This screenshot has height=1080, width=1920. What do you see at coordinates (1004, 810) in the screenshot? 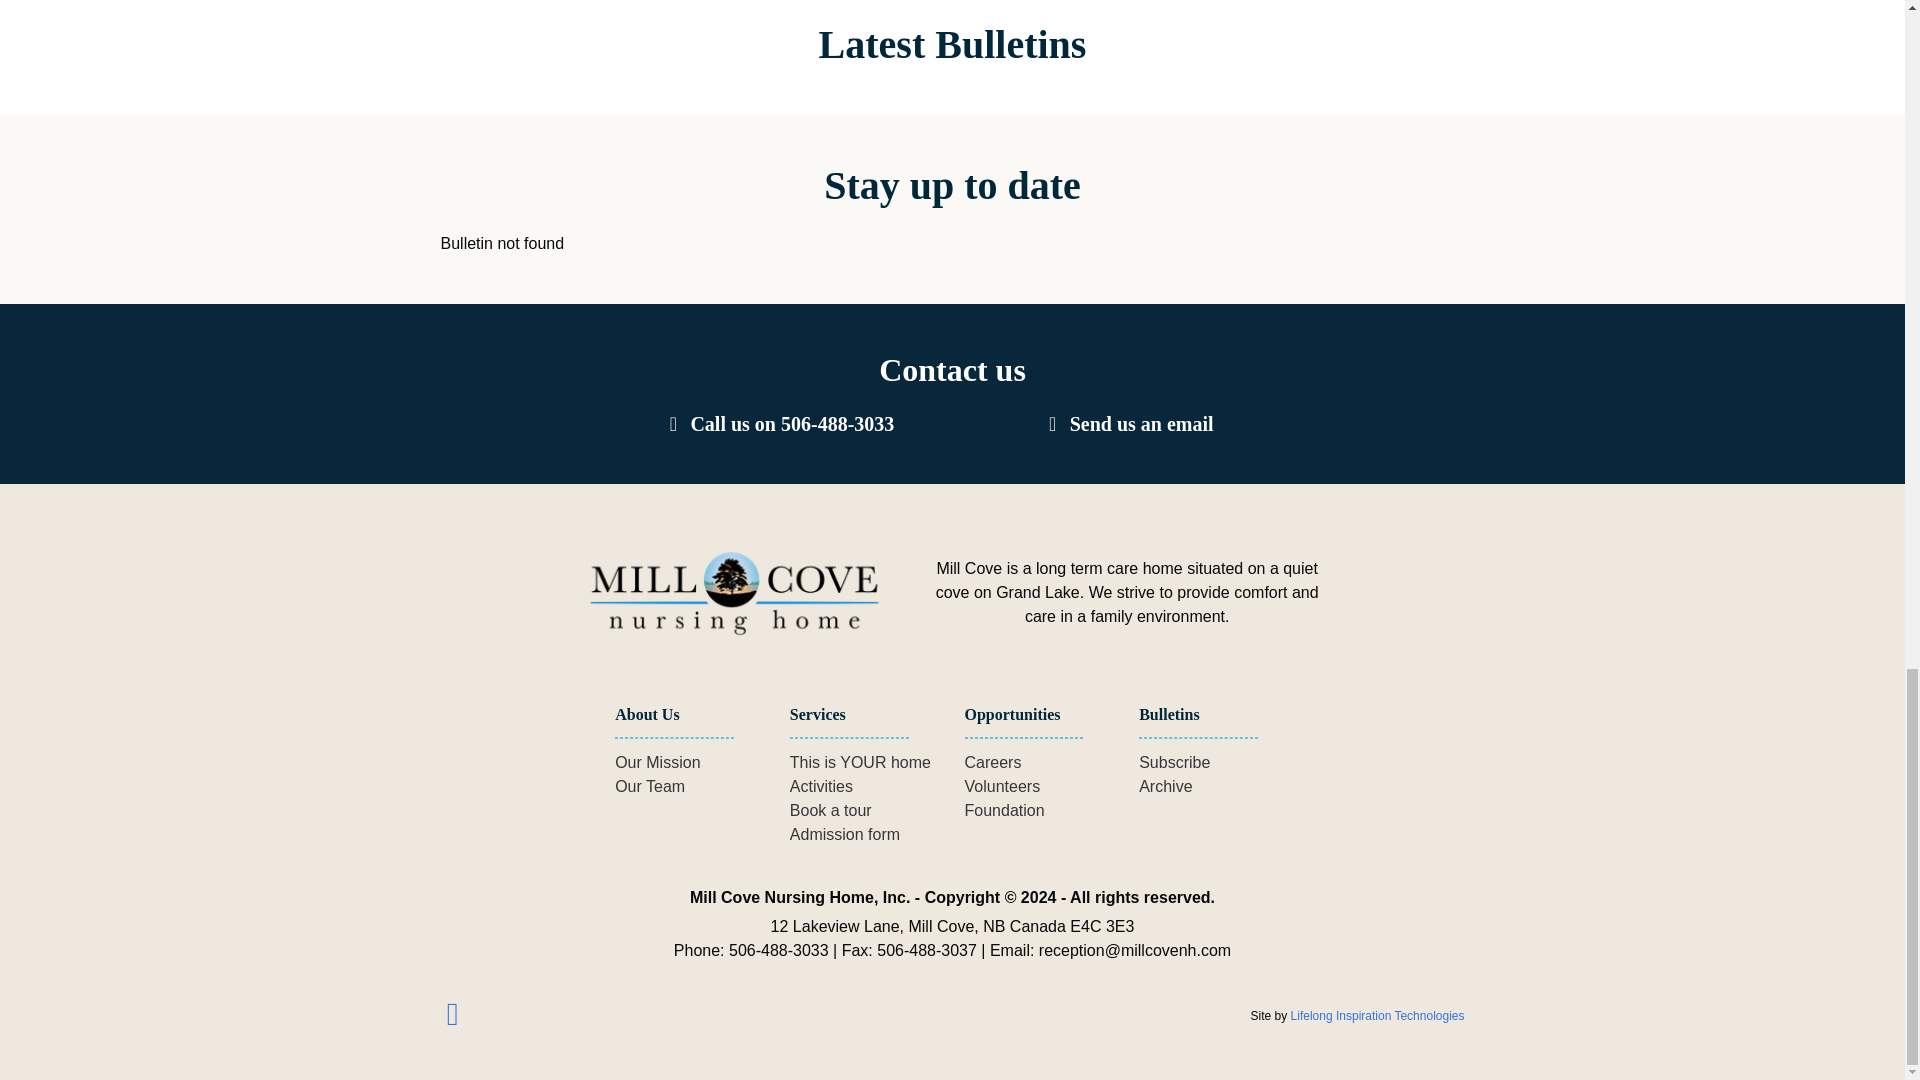
I see `Foundation` at bounding box center [1004, 810].